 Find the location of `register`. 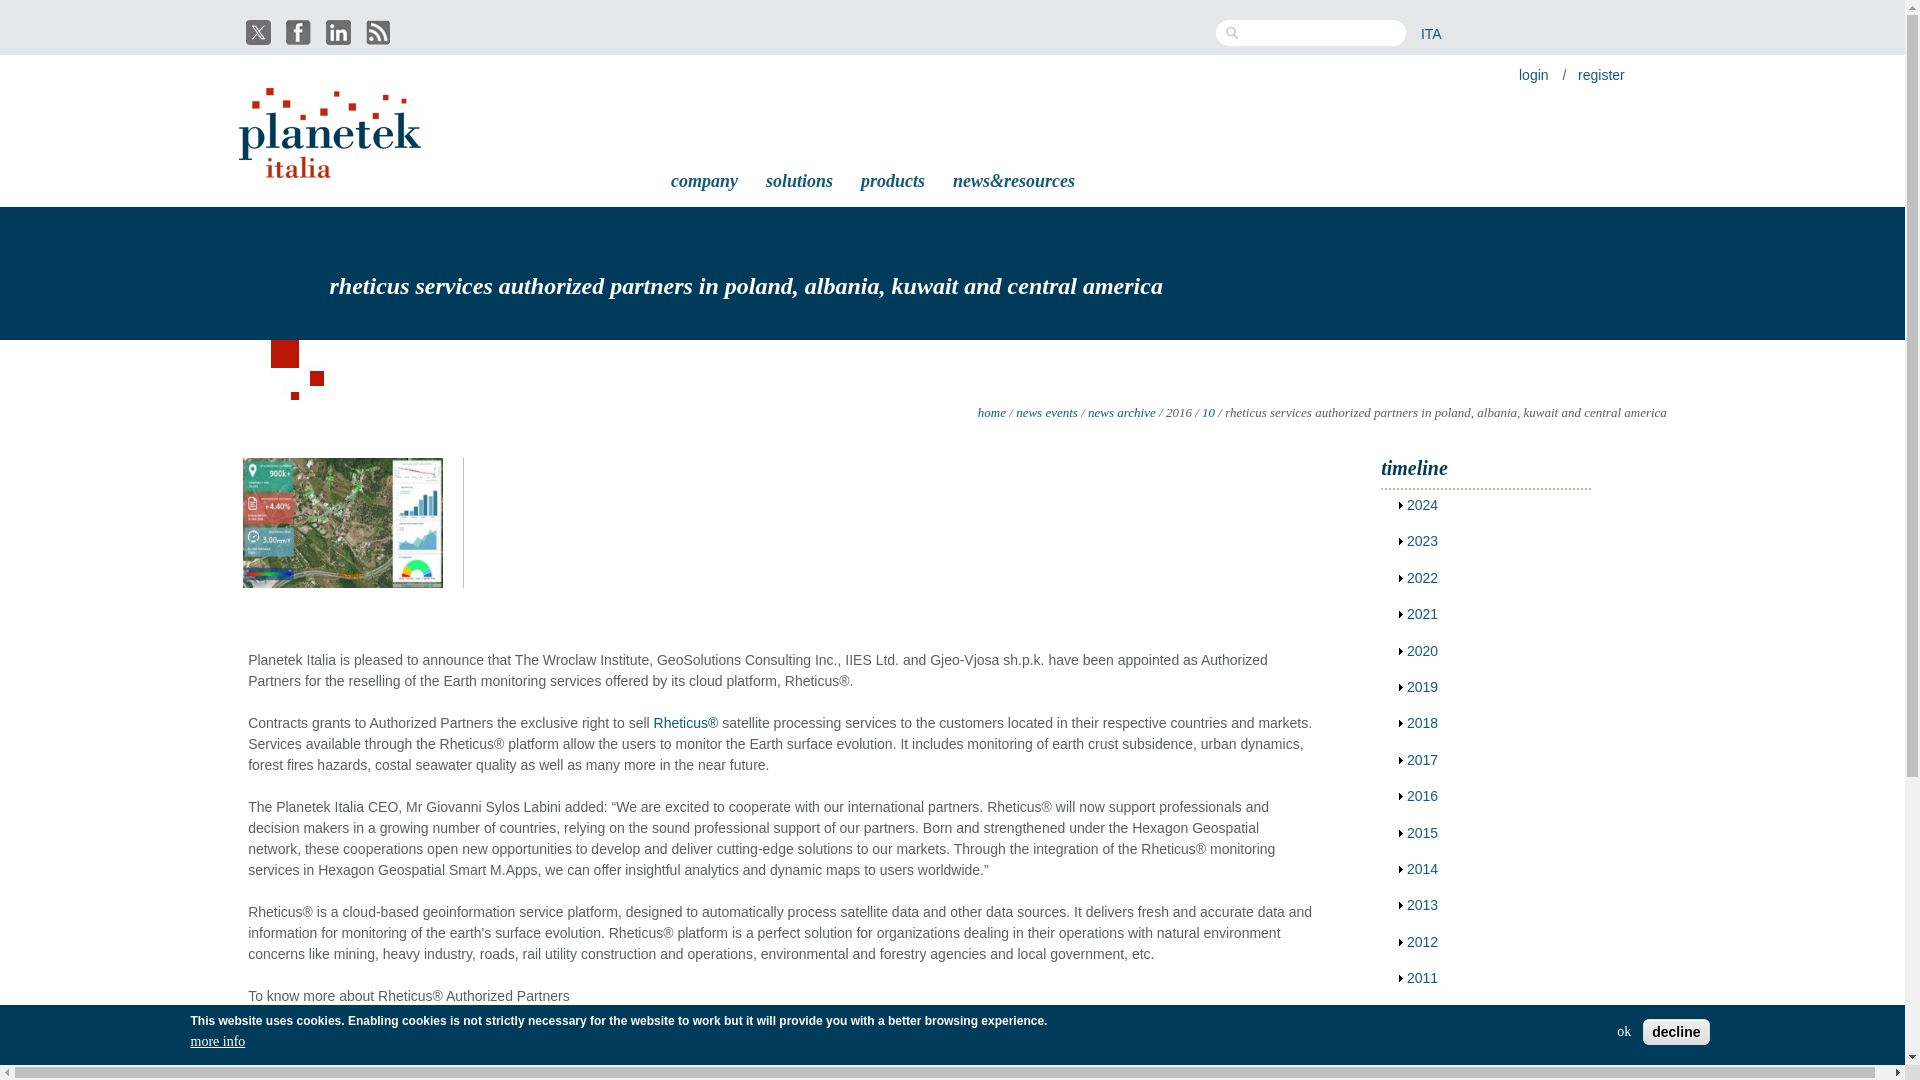

register is located at coordinates (1601, 74).